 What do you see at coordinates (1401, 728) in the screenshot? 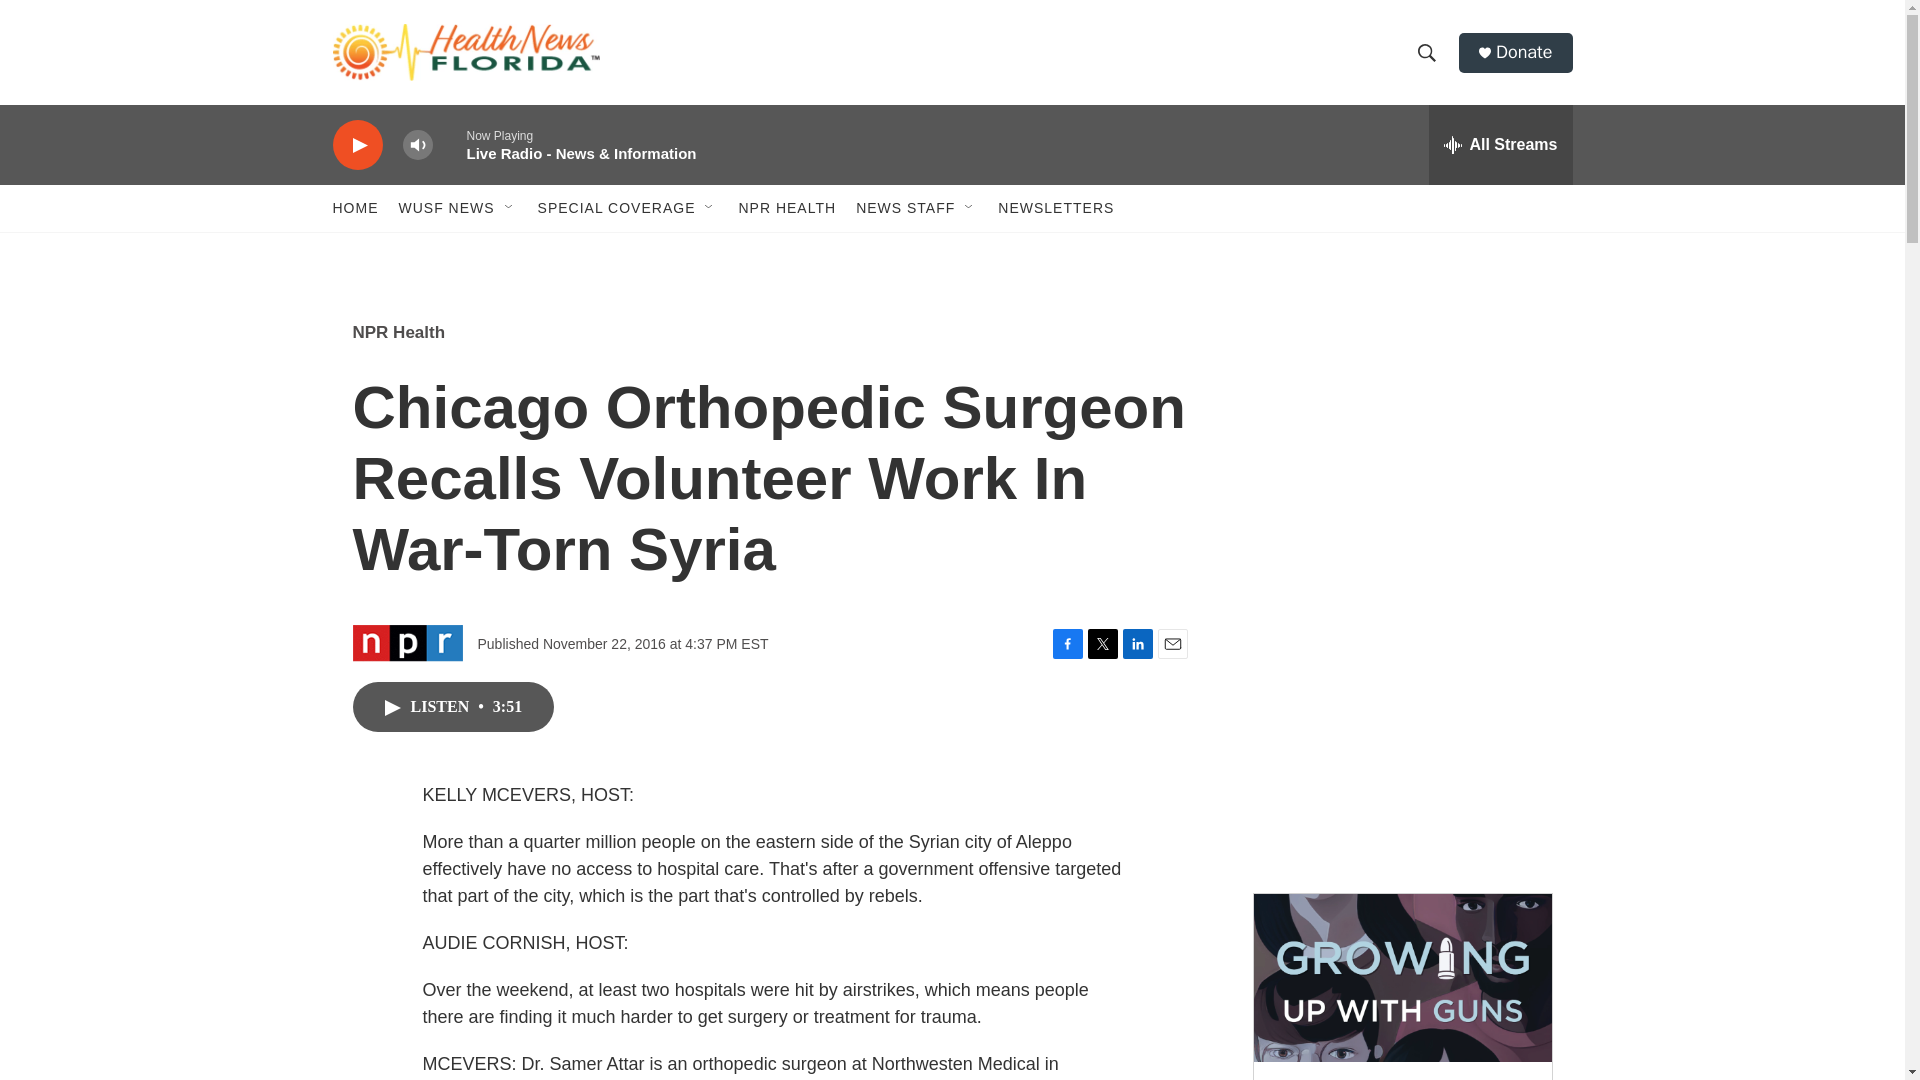
I see `3rd party ad content` at bounding box center [1401, 728].